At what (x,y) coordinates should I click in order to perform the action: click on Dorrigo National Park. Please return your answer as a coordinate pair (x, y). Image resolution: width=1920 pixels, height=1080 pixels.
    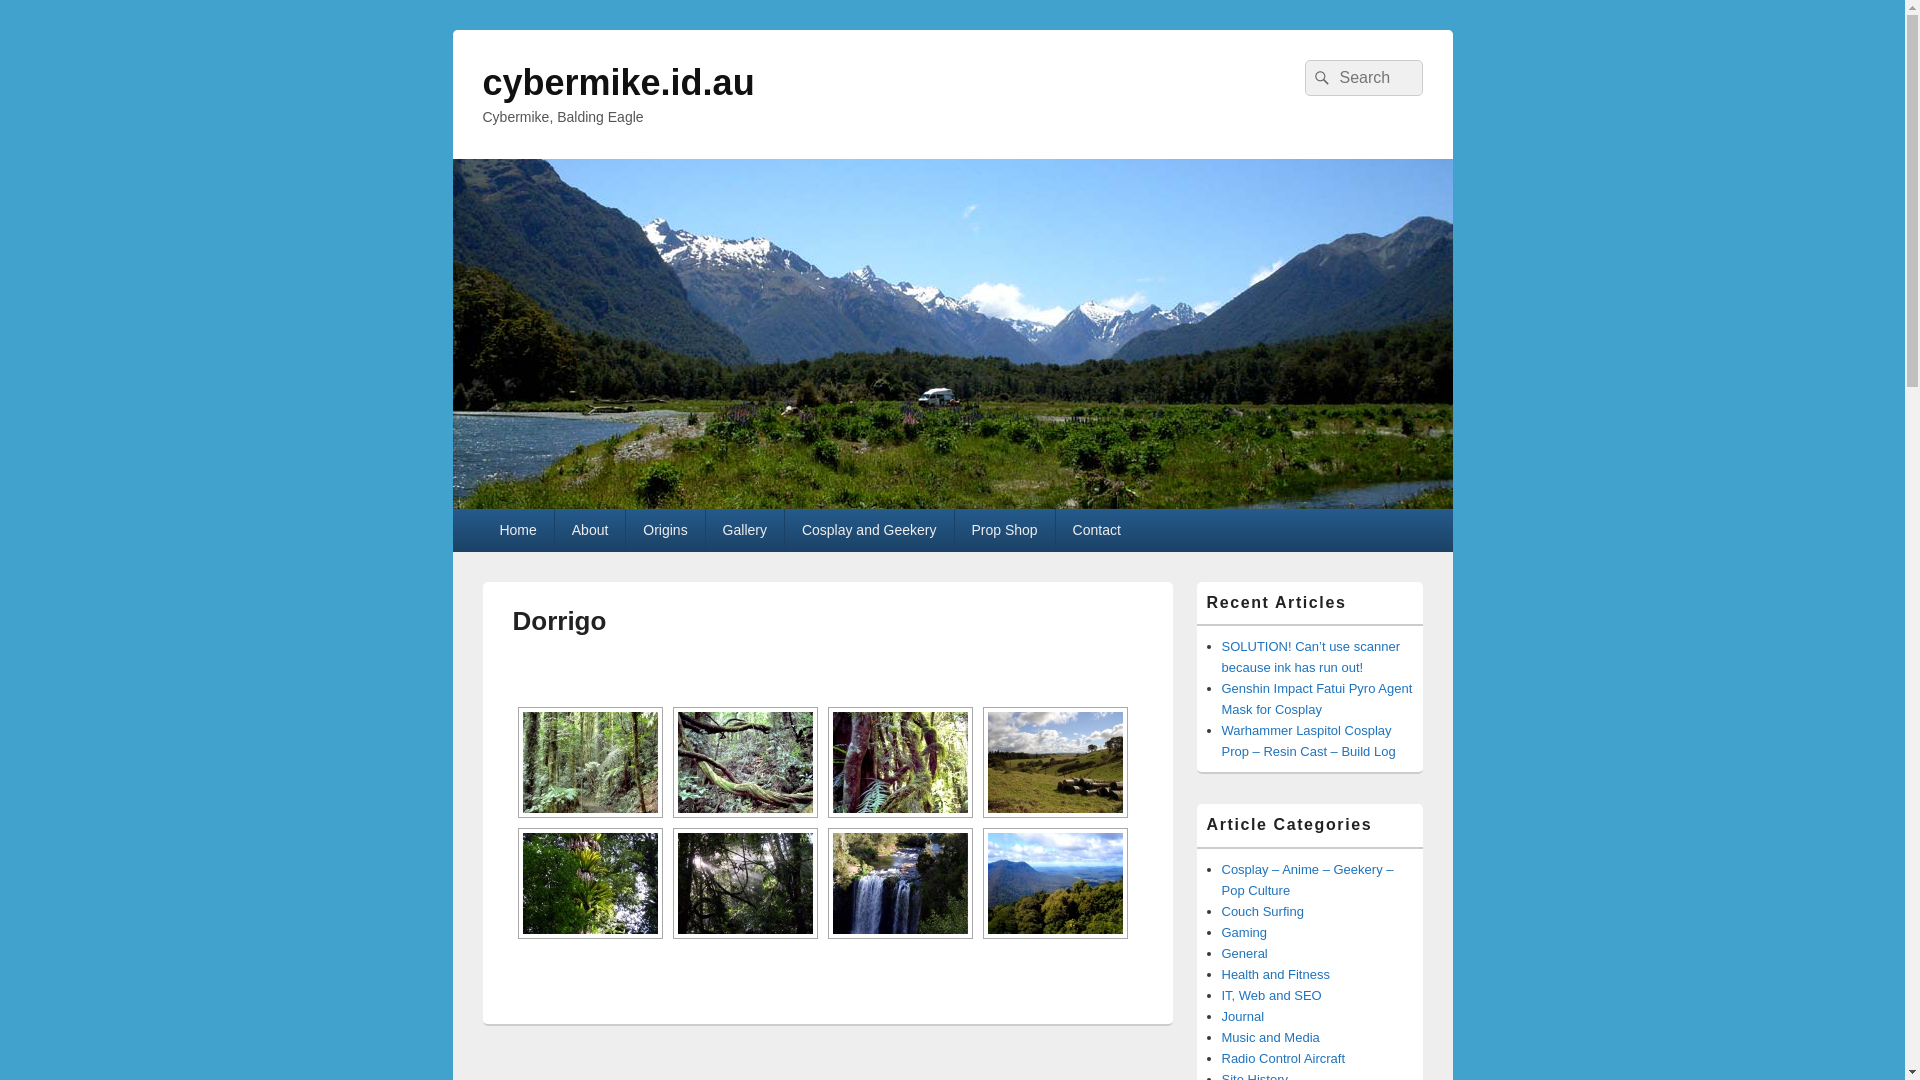
    Looking at the image, I should click on (746, 762).